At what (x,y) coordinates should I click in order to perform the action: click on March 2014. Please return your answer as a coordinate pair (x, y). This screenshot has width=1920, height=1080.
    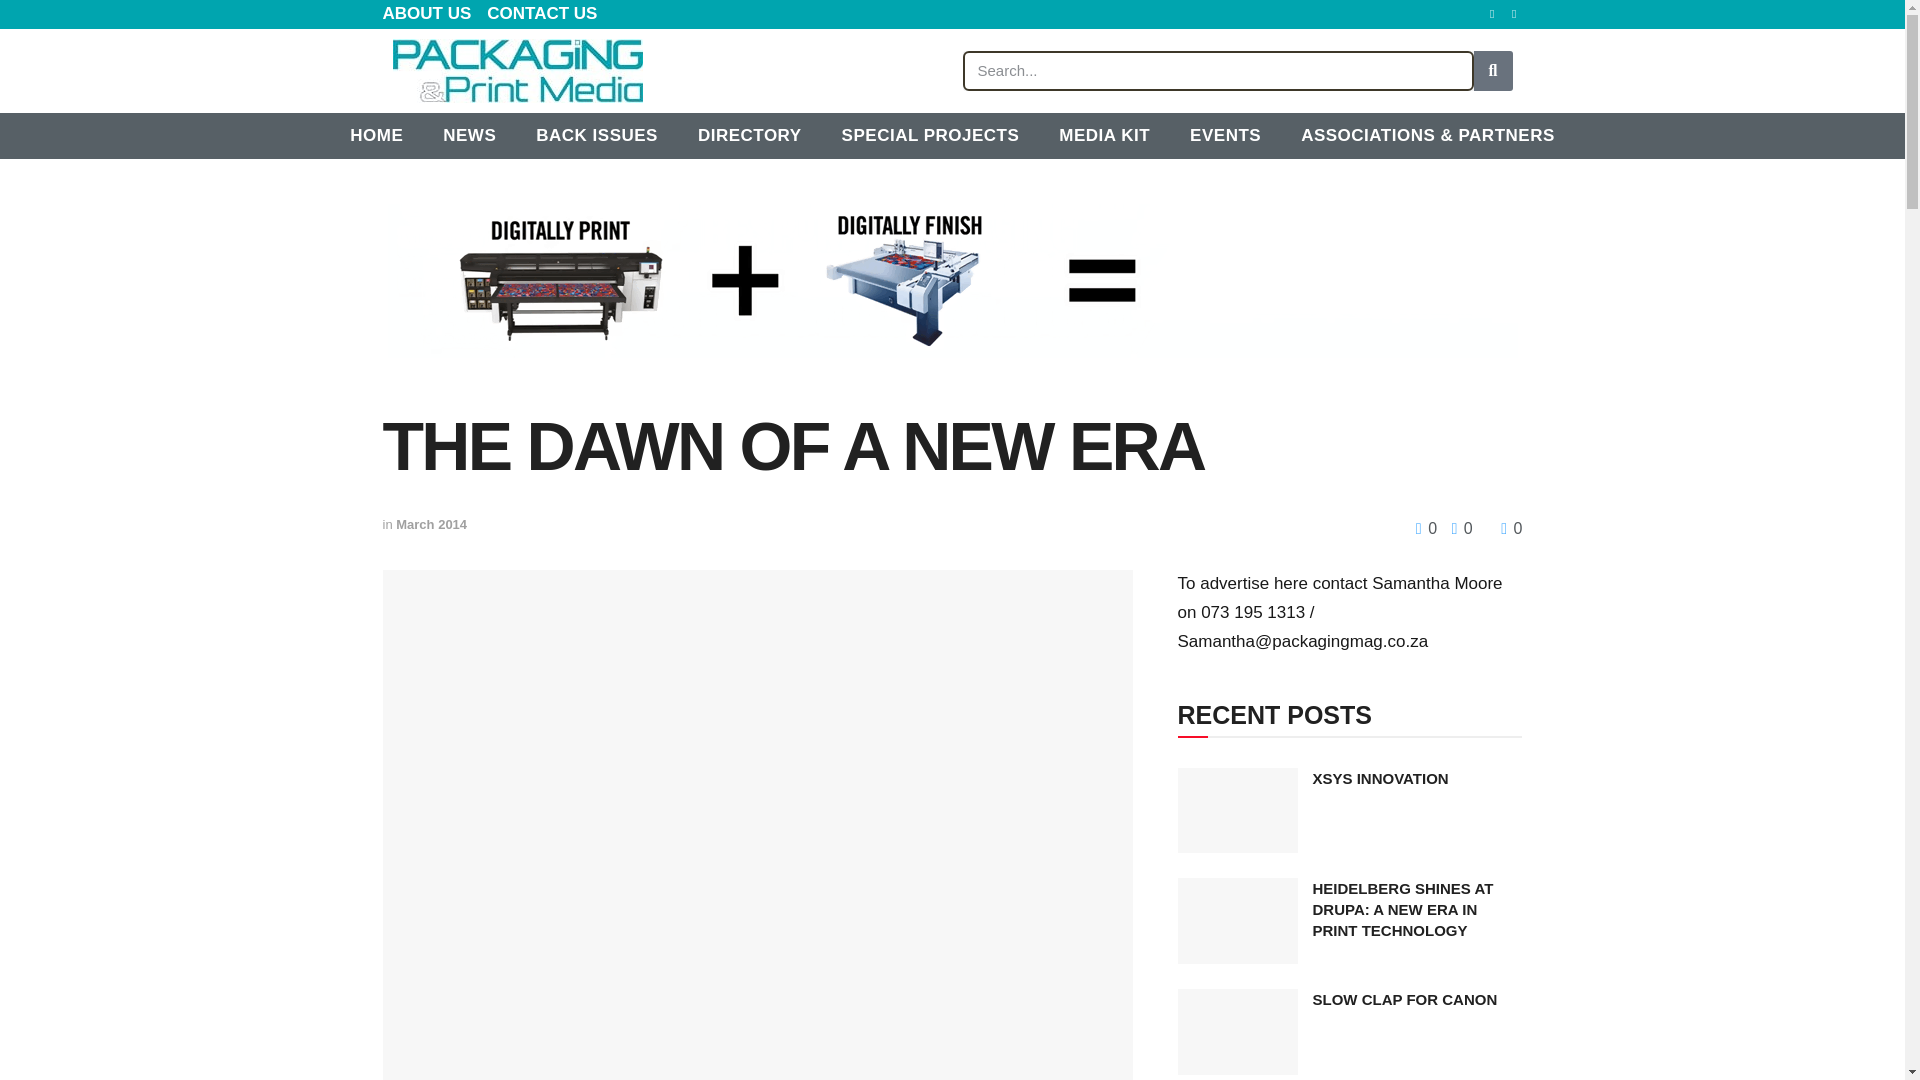
    Looking at the image, I should click on (430, 524).